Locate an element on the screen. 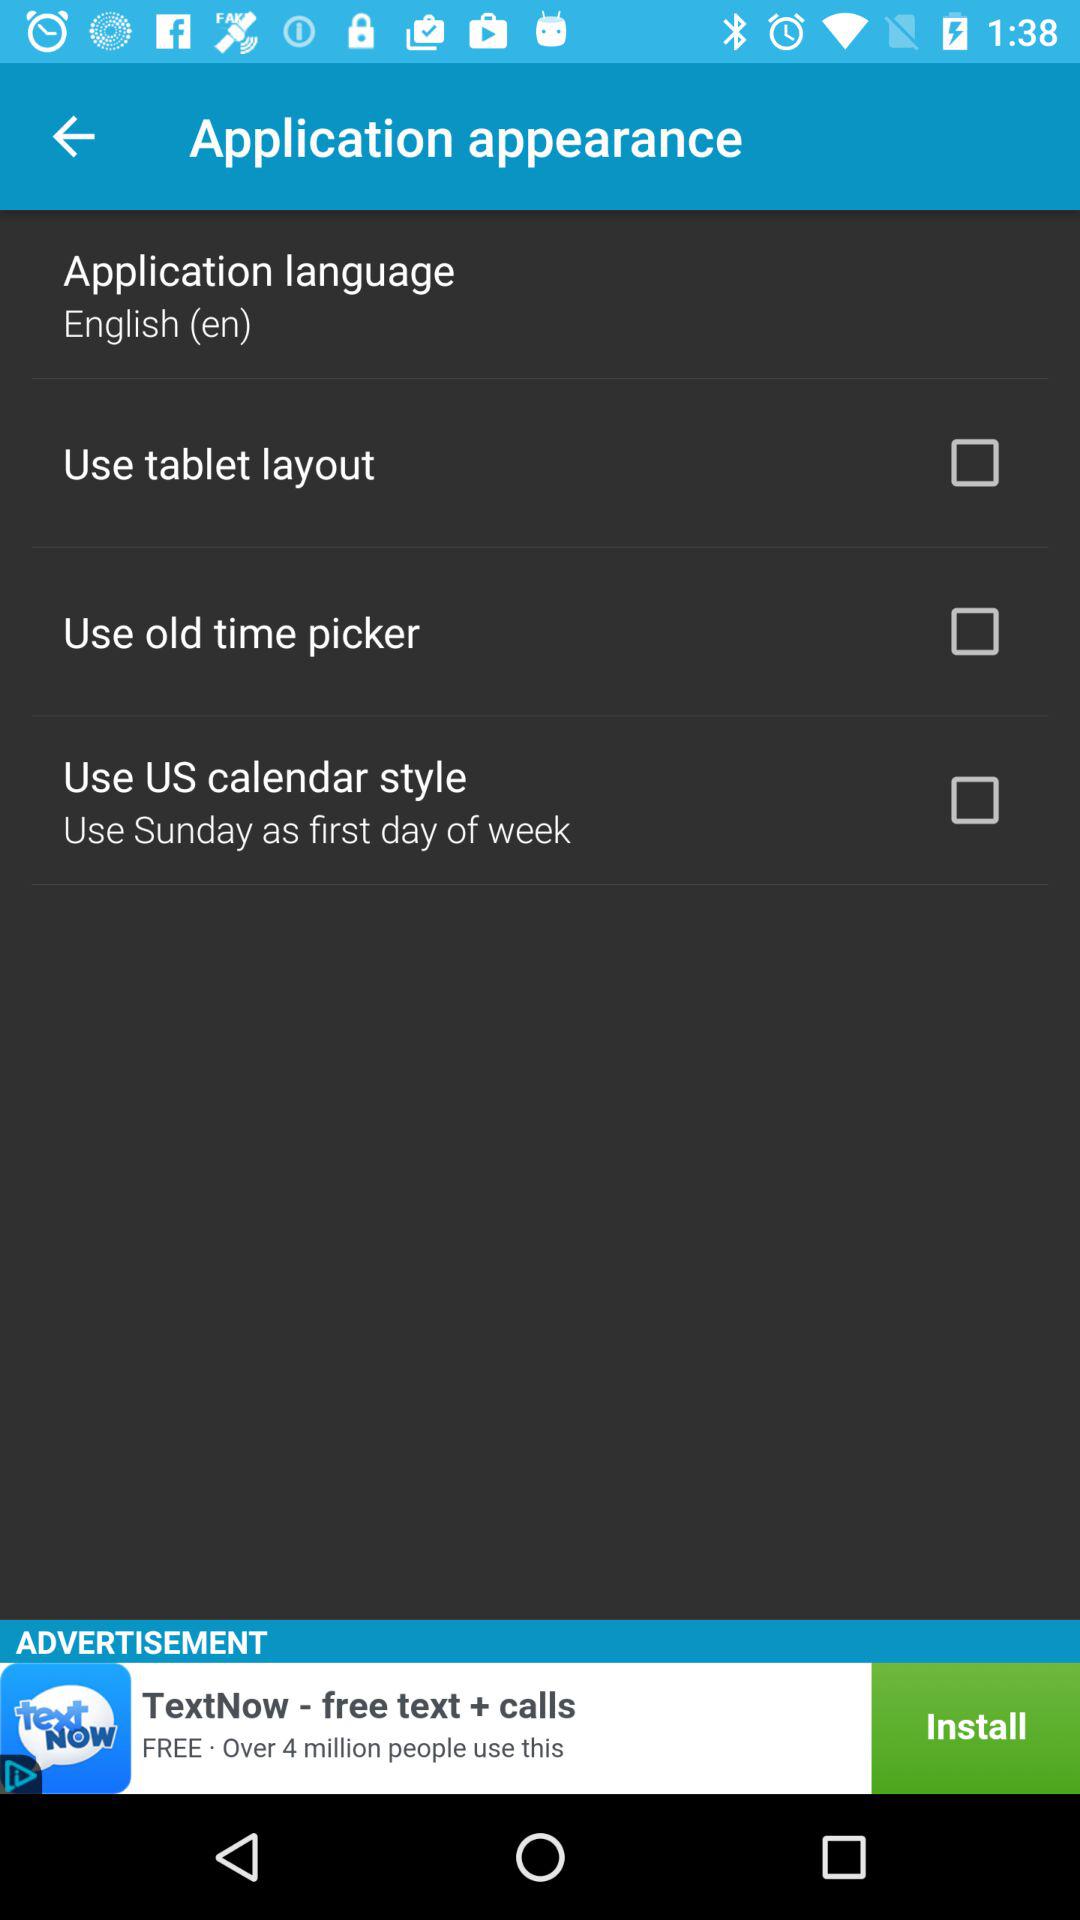 Image resolution: width=1080 pixels, height=1920 pixels. choose the item to the right of the use tablet layout is located at coordinates (974, 462).